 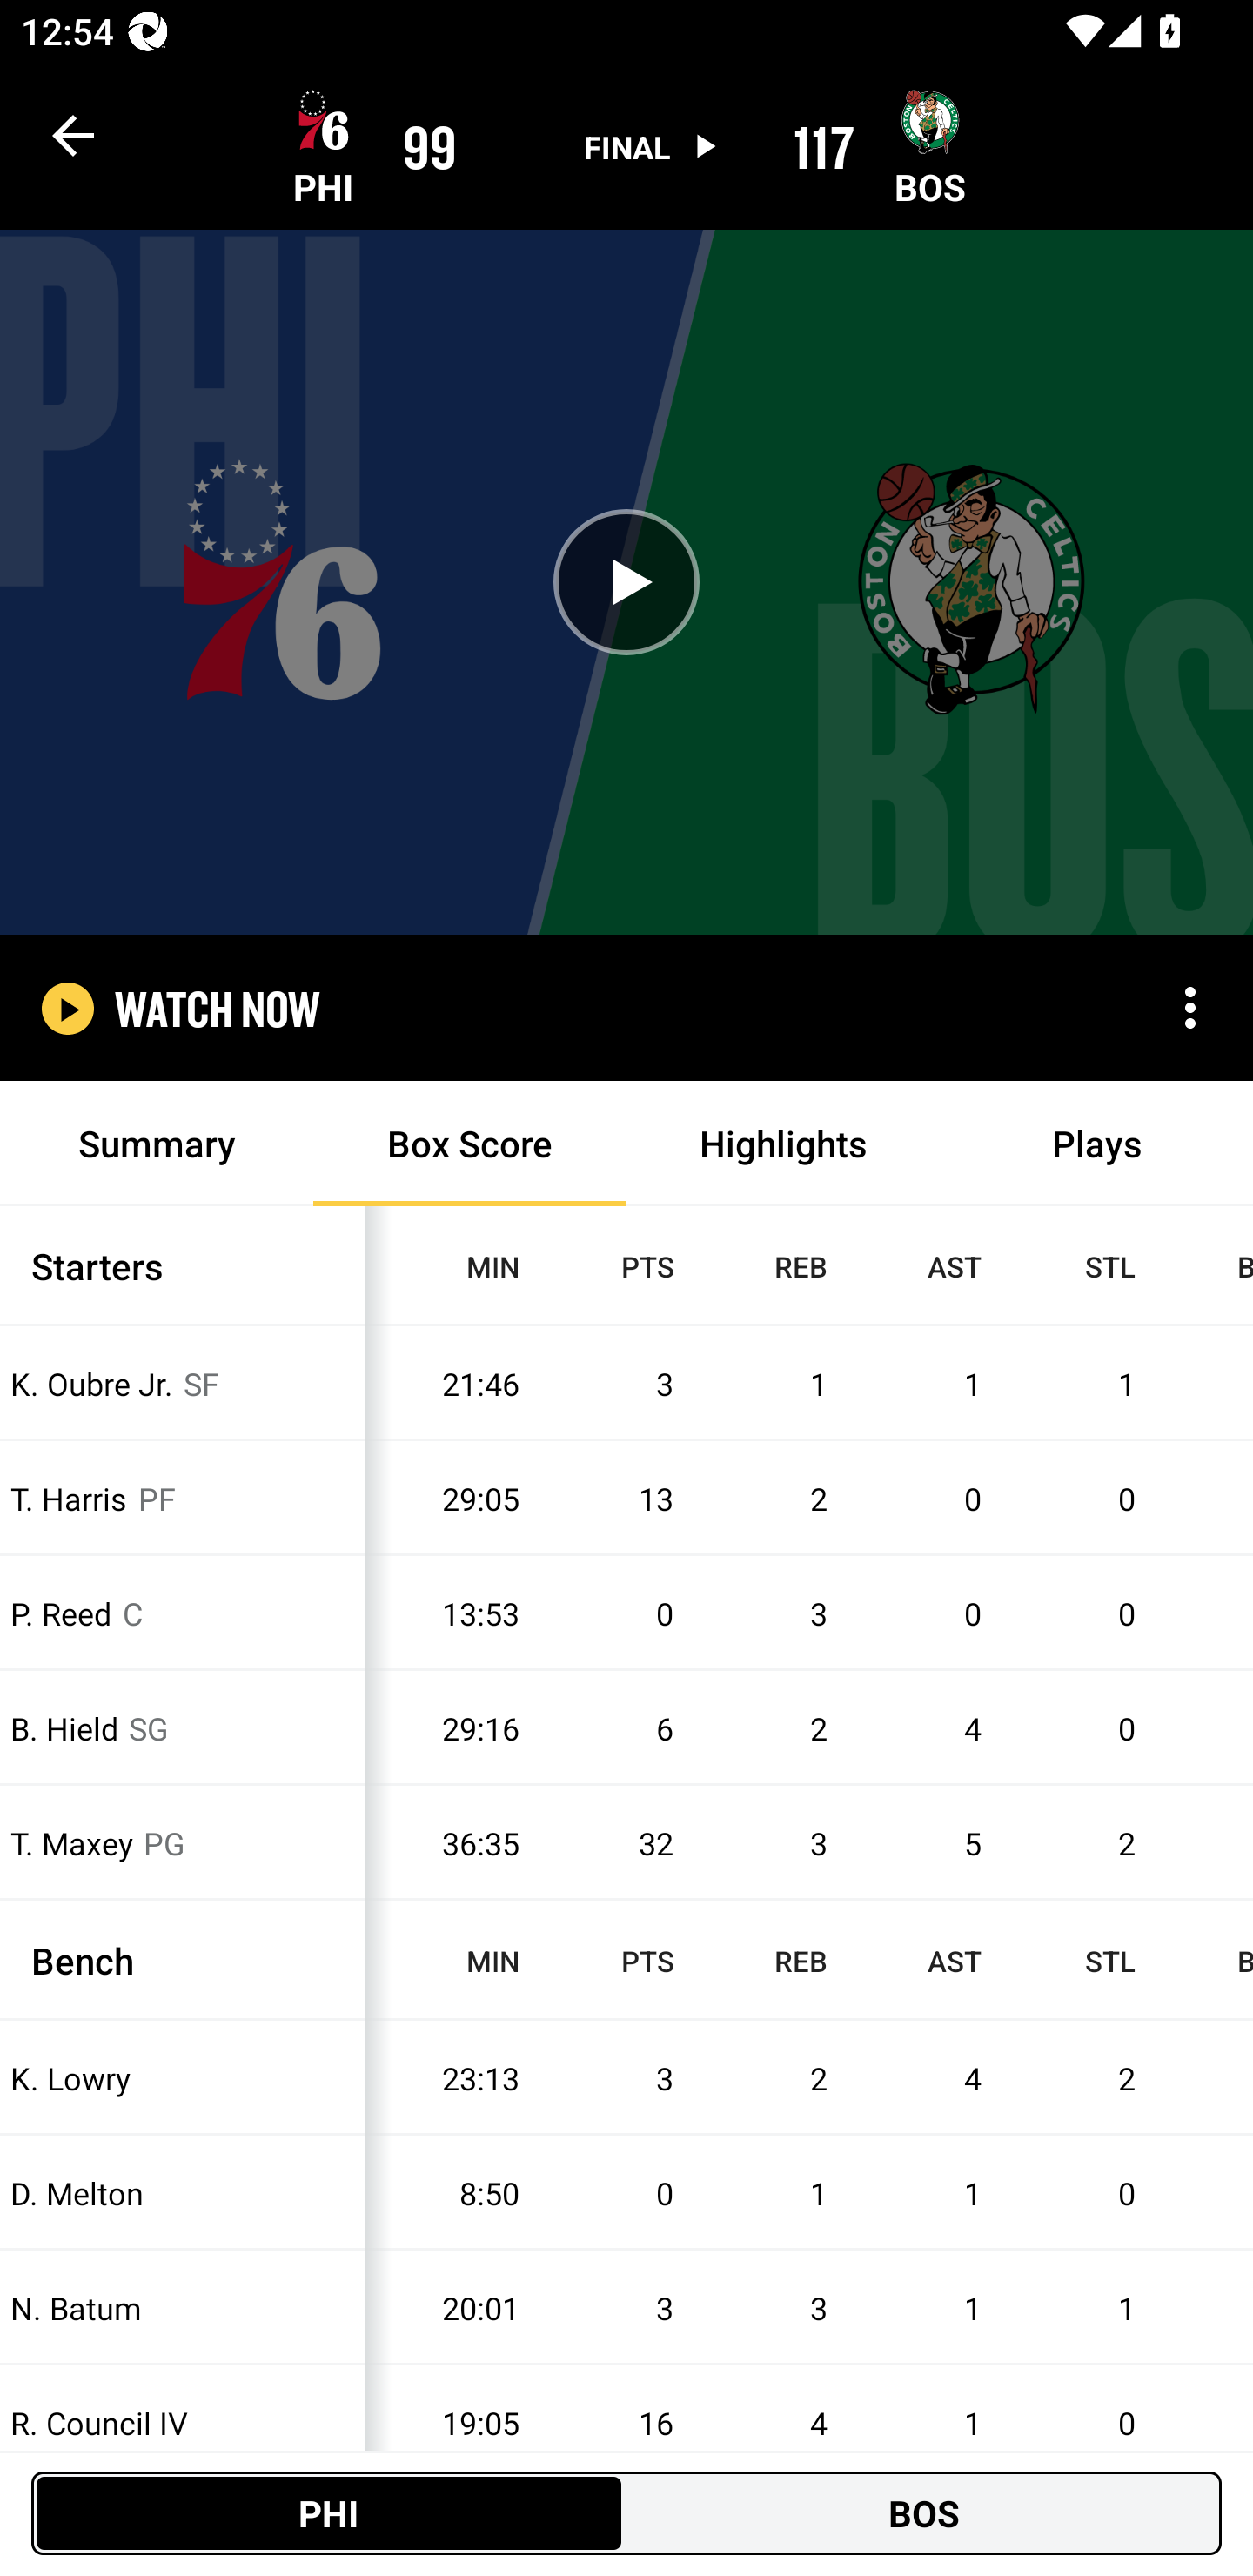 I want to click on Navigate up, so click(x=73, y=135).